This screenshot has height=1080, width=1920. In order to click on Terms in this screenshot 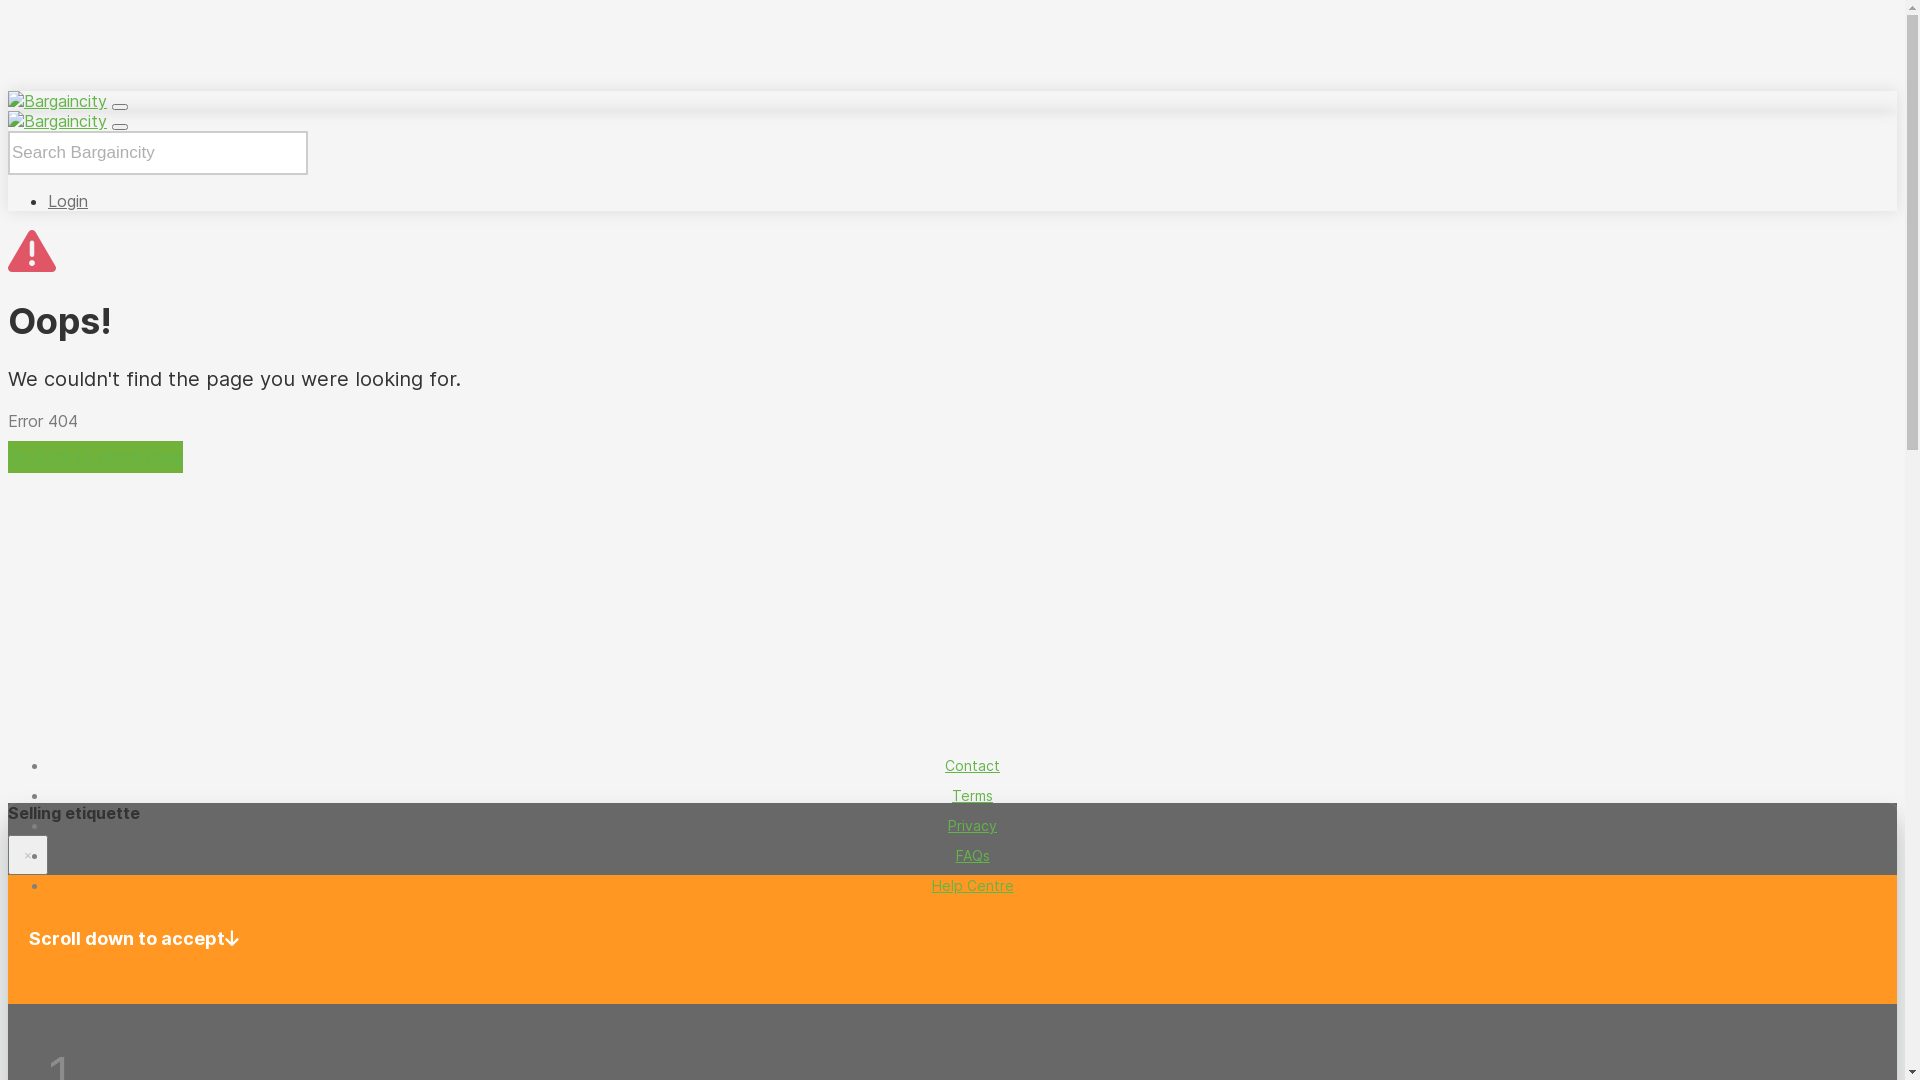, I will do `click(972, 796)`.